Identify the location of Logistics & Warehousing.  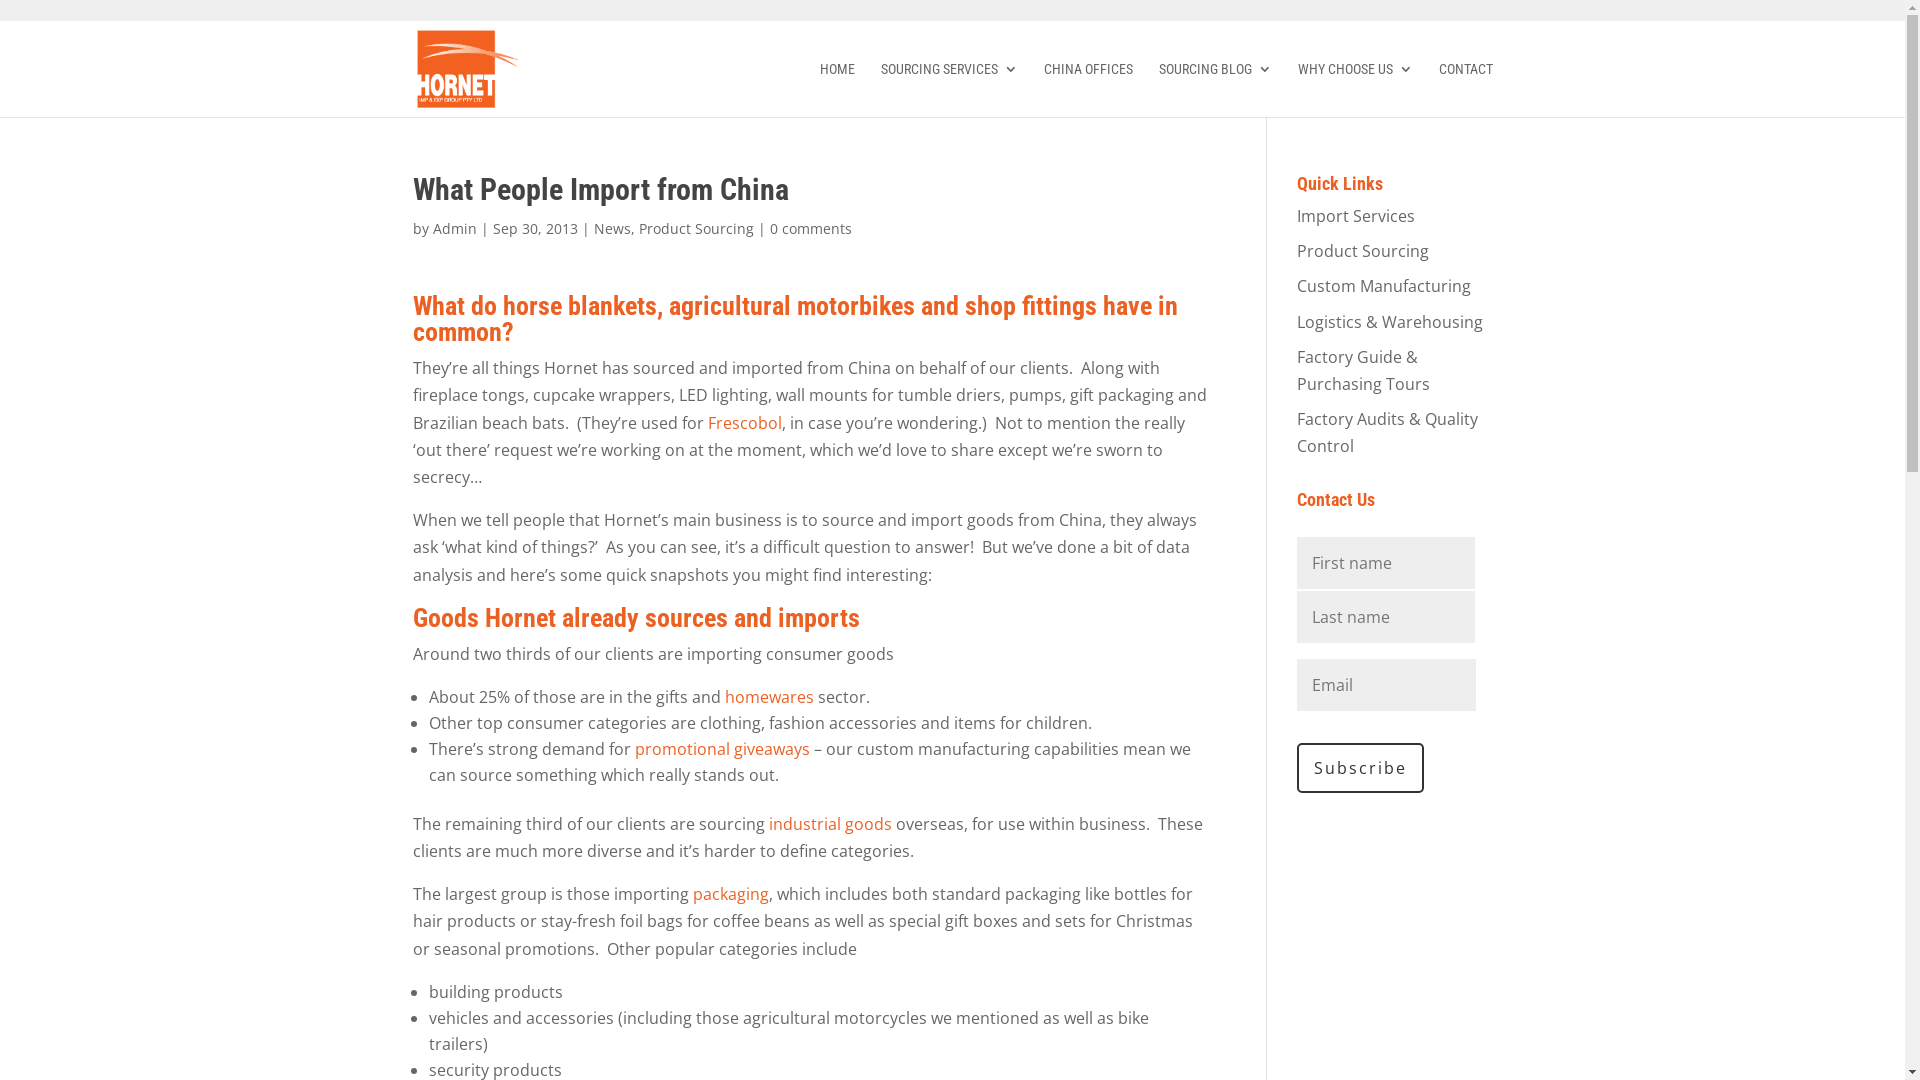
(1390, 322).